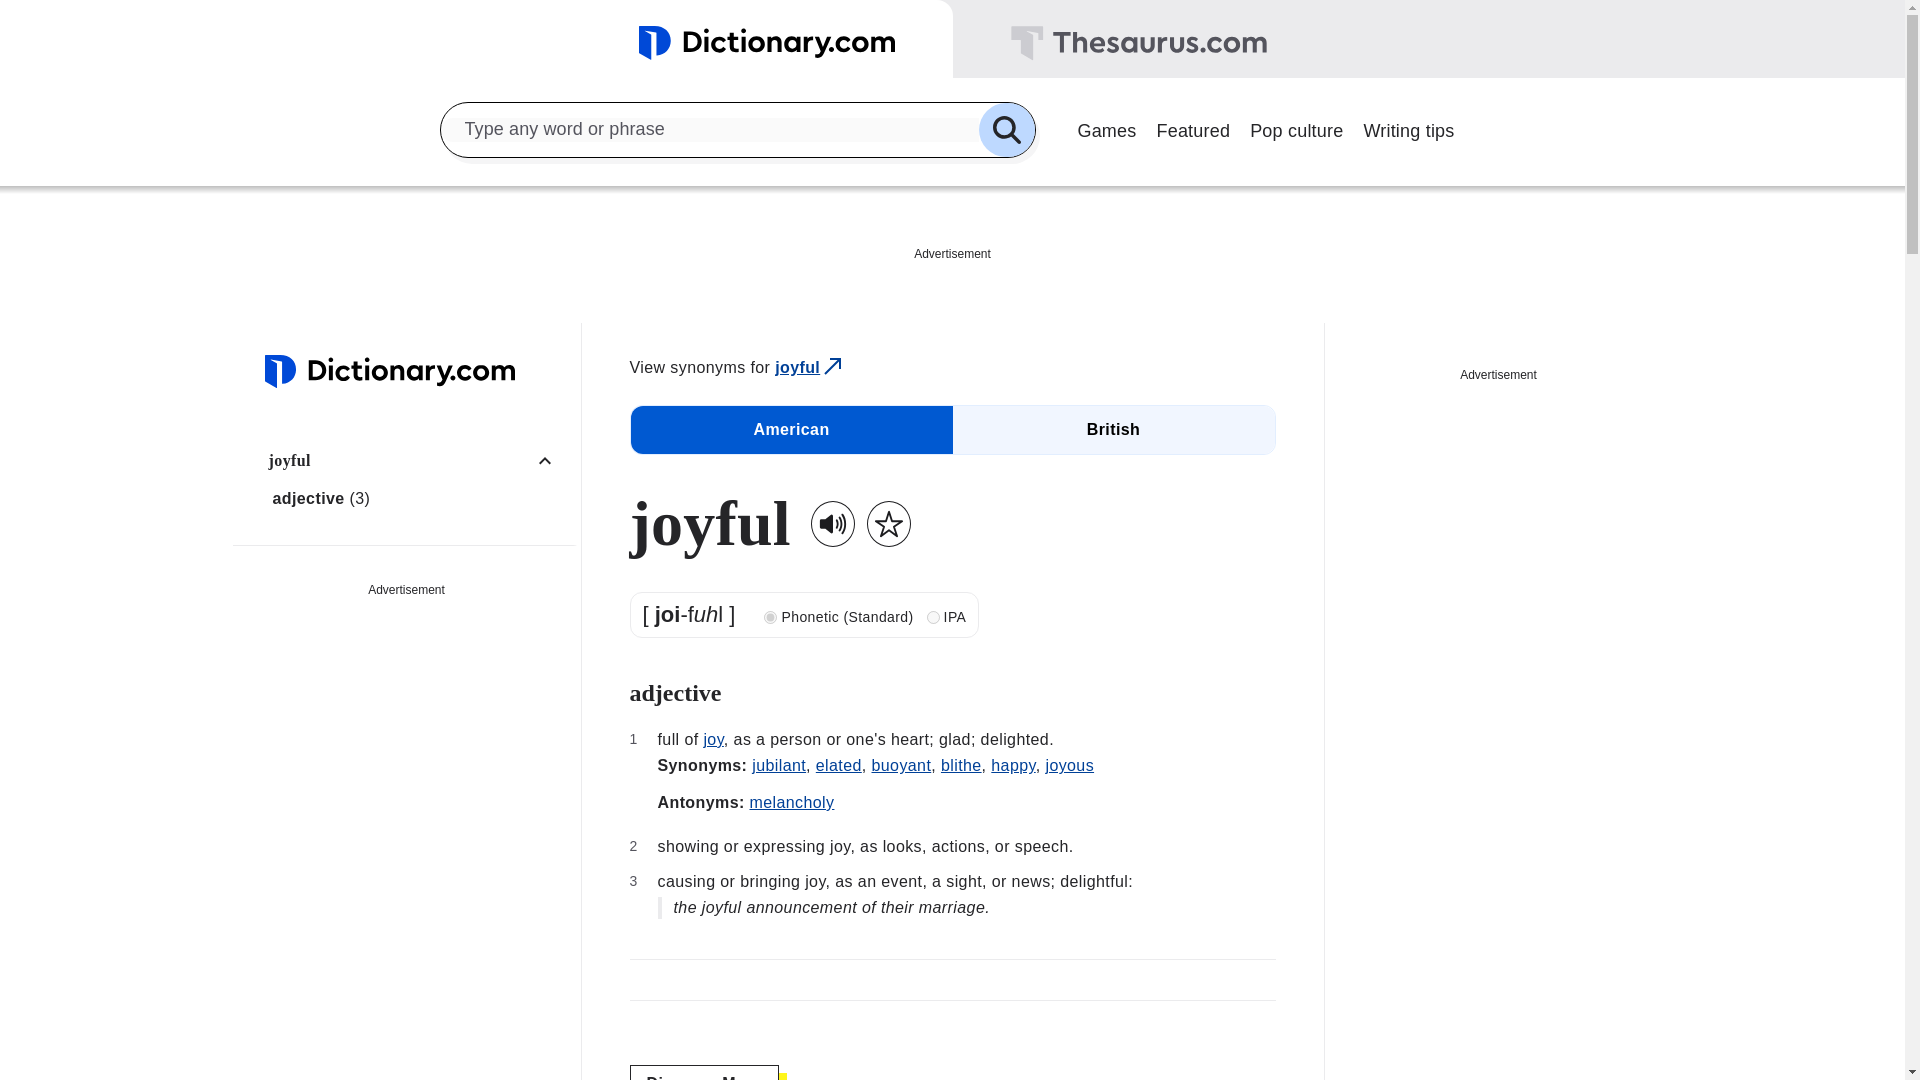  I want to click on British, so click(1113, 430).